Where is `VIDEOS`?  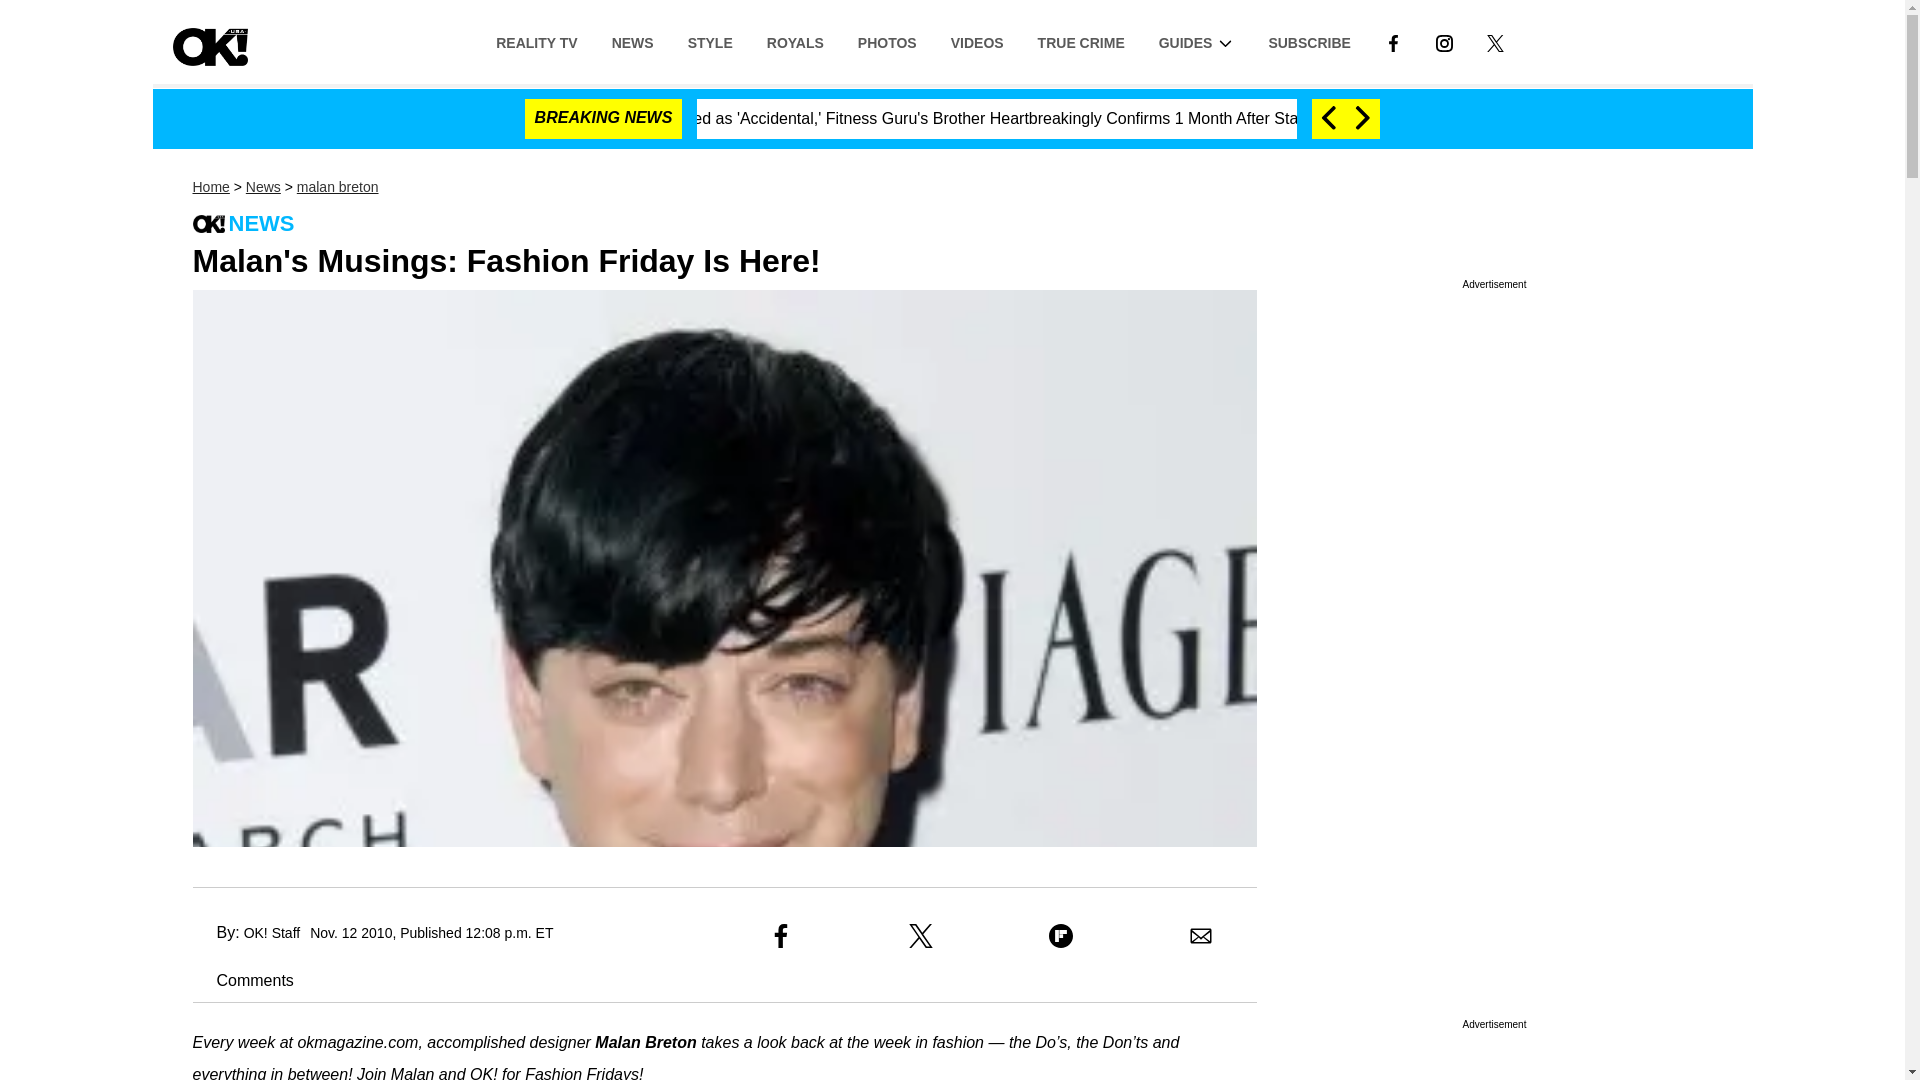 VIDEOS is located at coordinates (977, 41).